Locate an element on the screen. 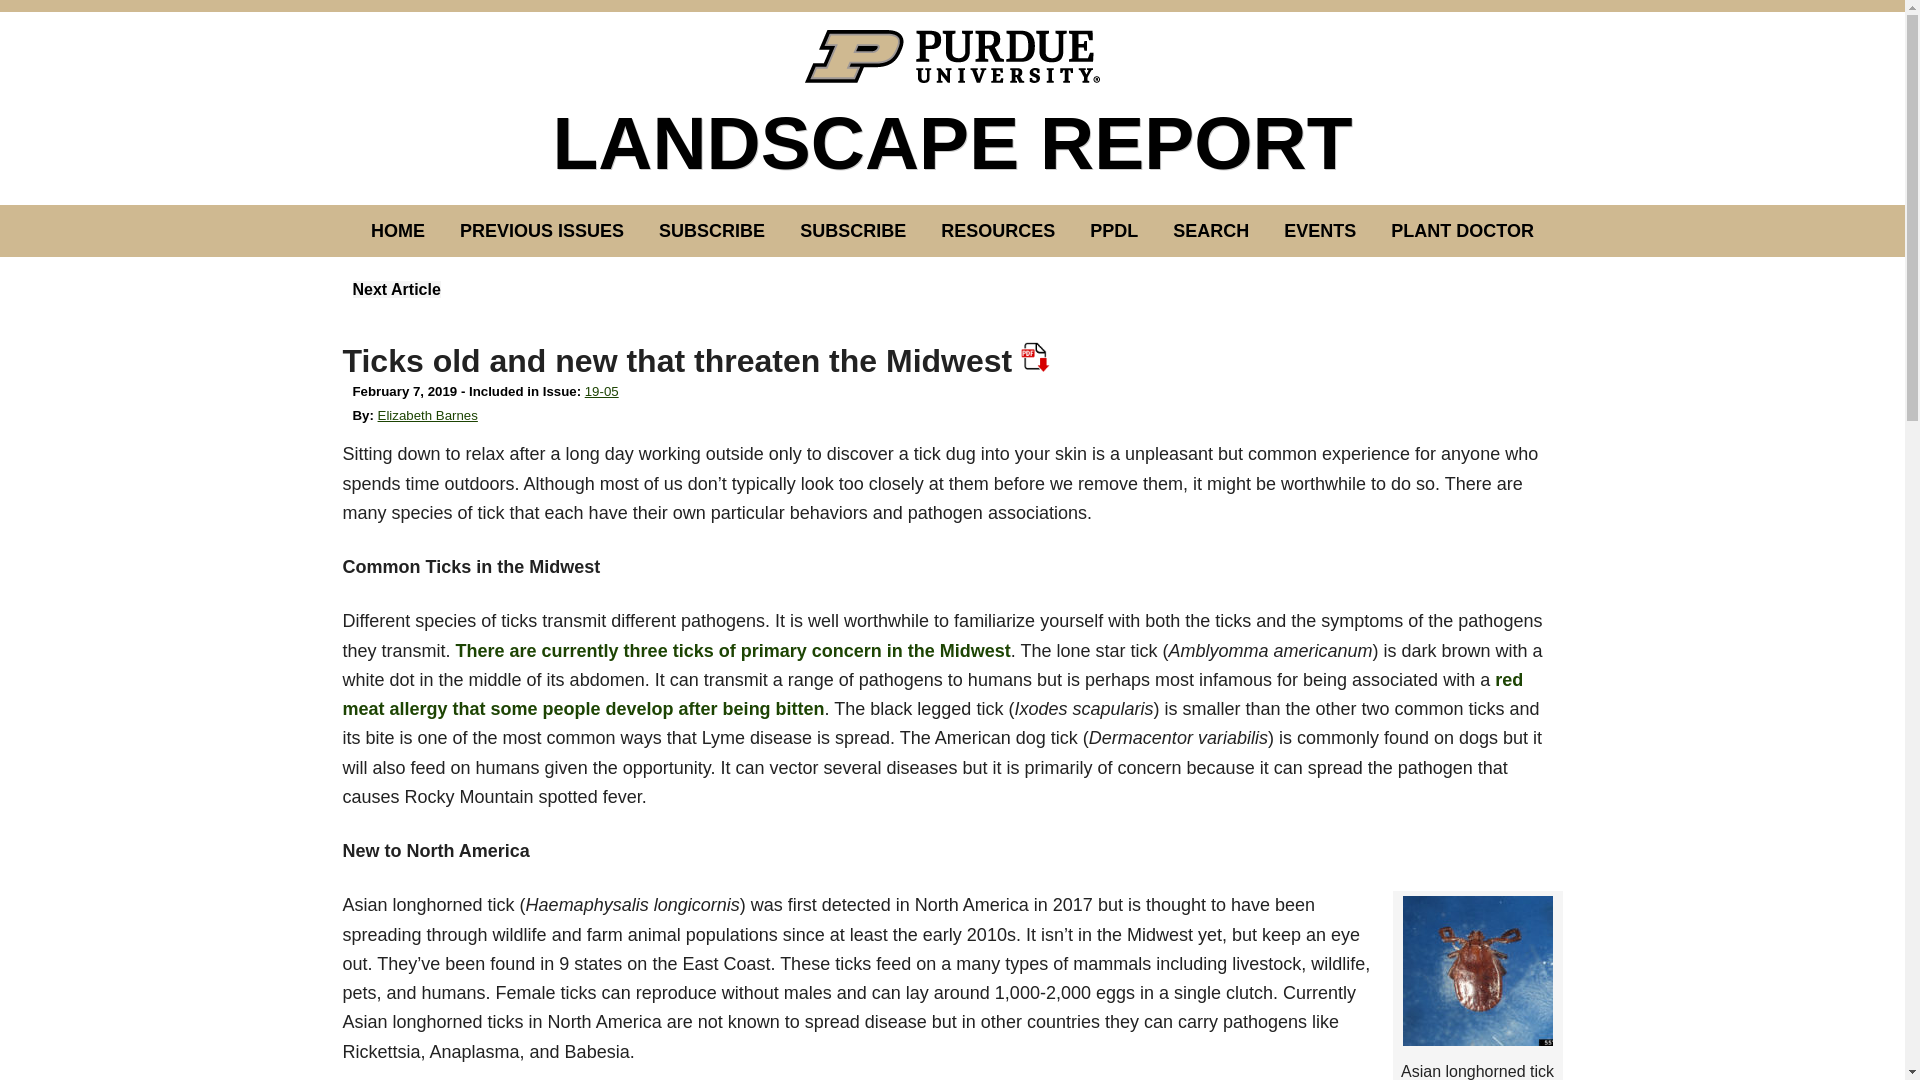 The image size is (1920, 1080). SEARCH is located at coordinates (1210, 231).